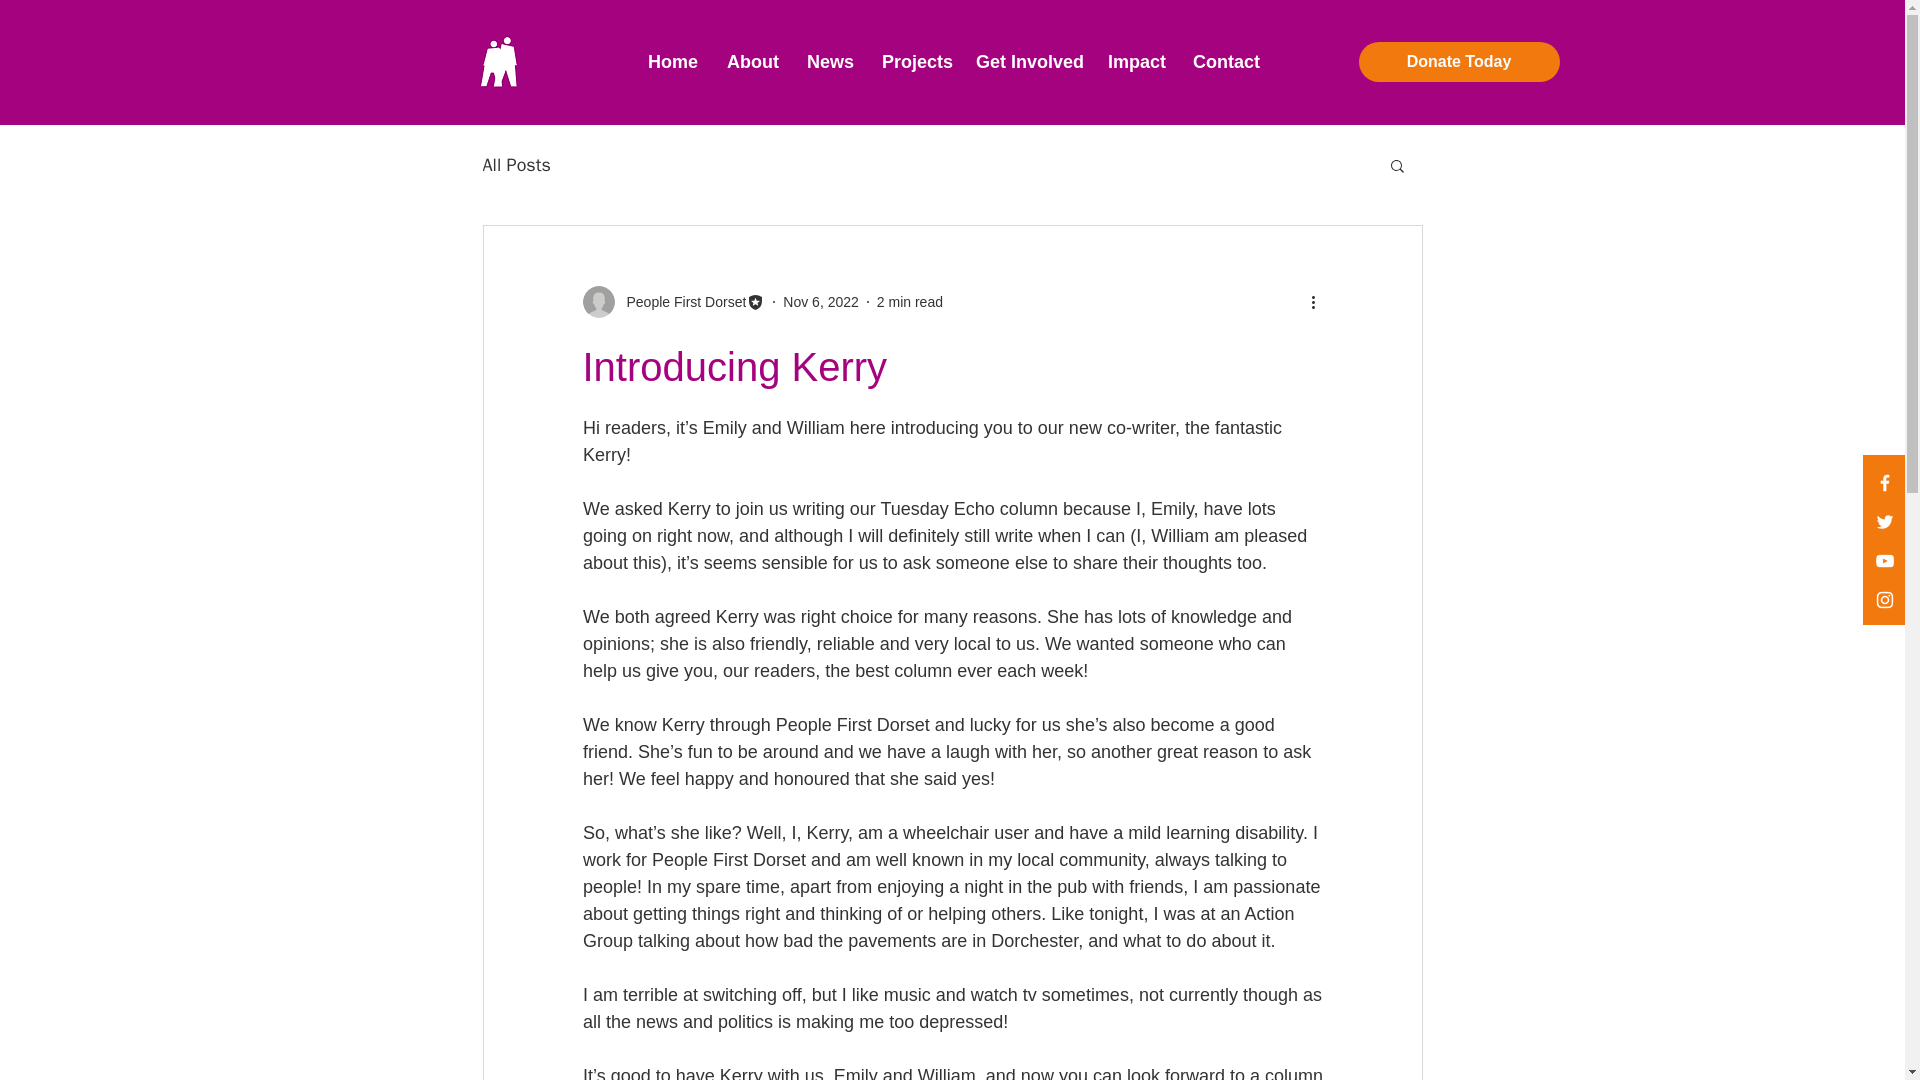 The width and height of the screenshot is (1920, 1080). What do you see at coordinates (1135, 62) in the screenshot?
I see `Impact` at bounding box center [1135, 62].